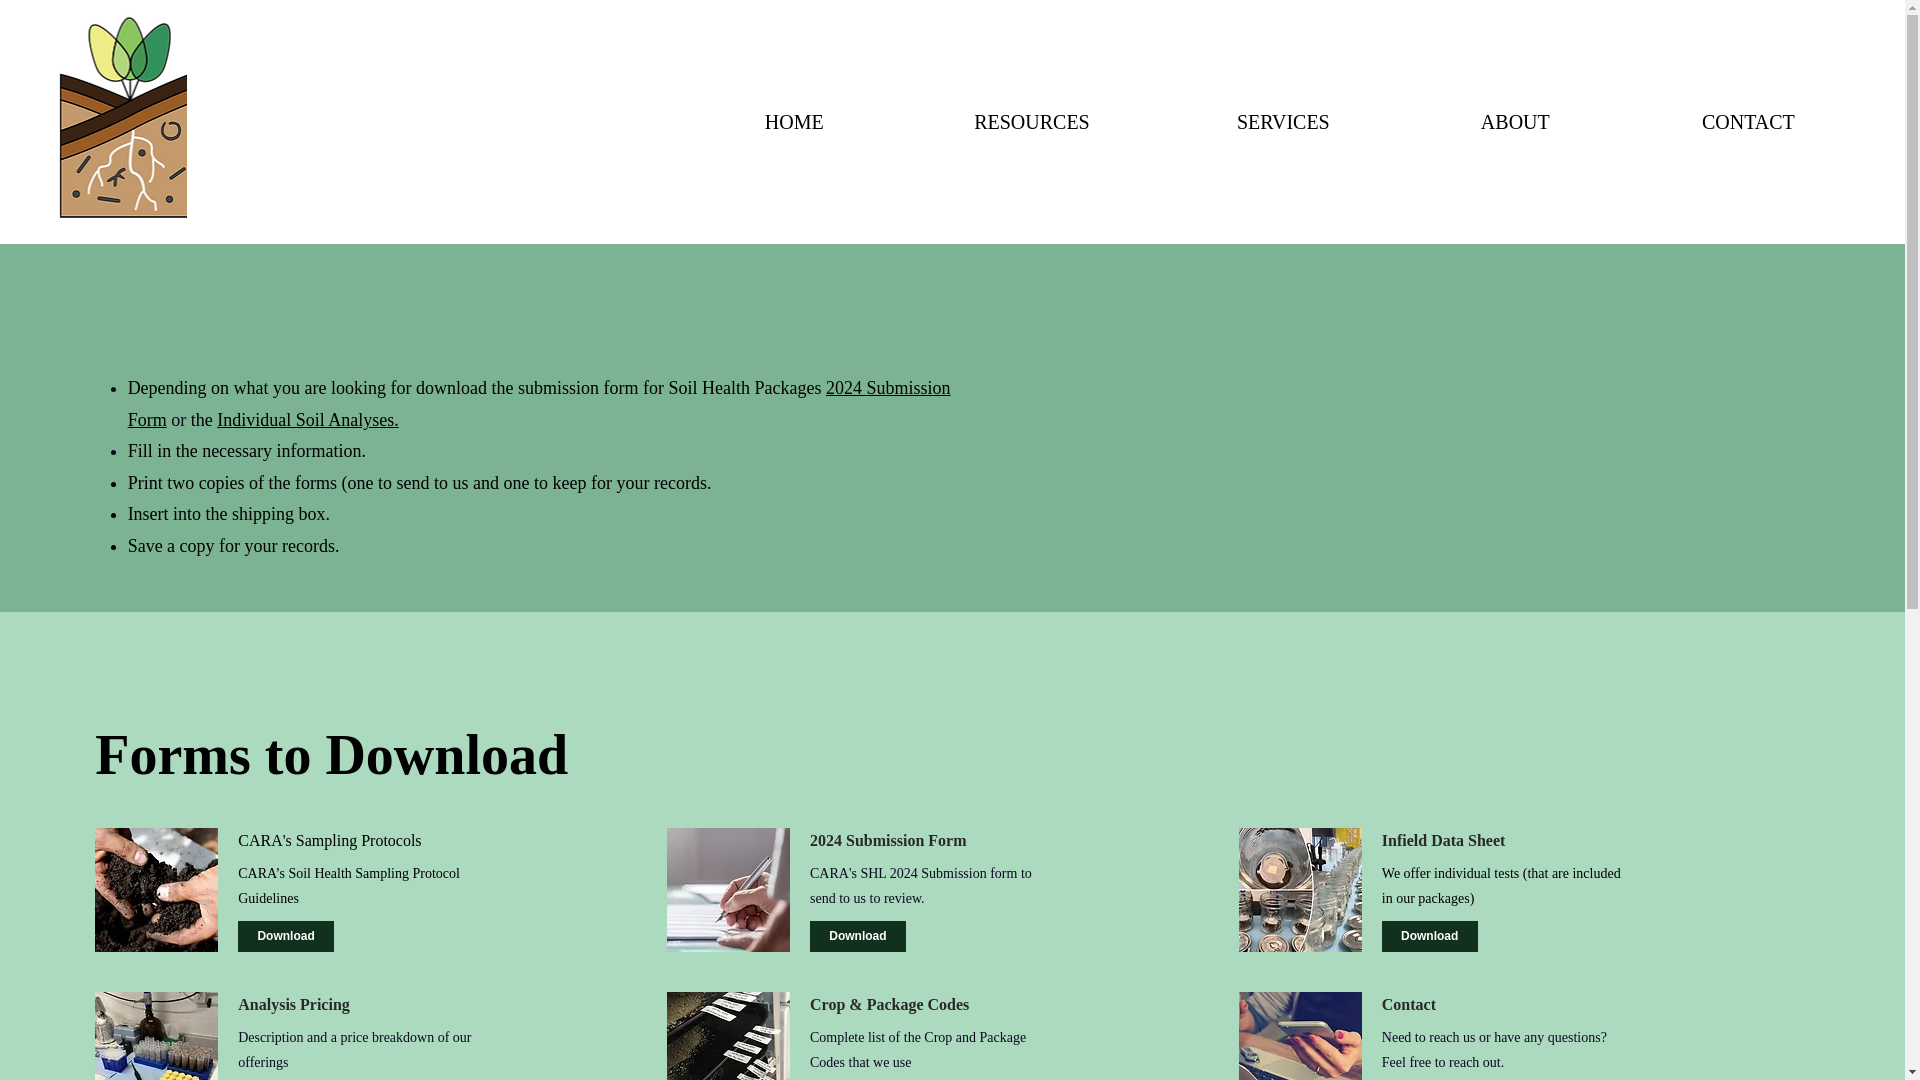 The width and height of the screenshot is (1920, 1080). Describe the element at coordinates (1454, 122) in the screenshot. I see `ABOUT` at that location.